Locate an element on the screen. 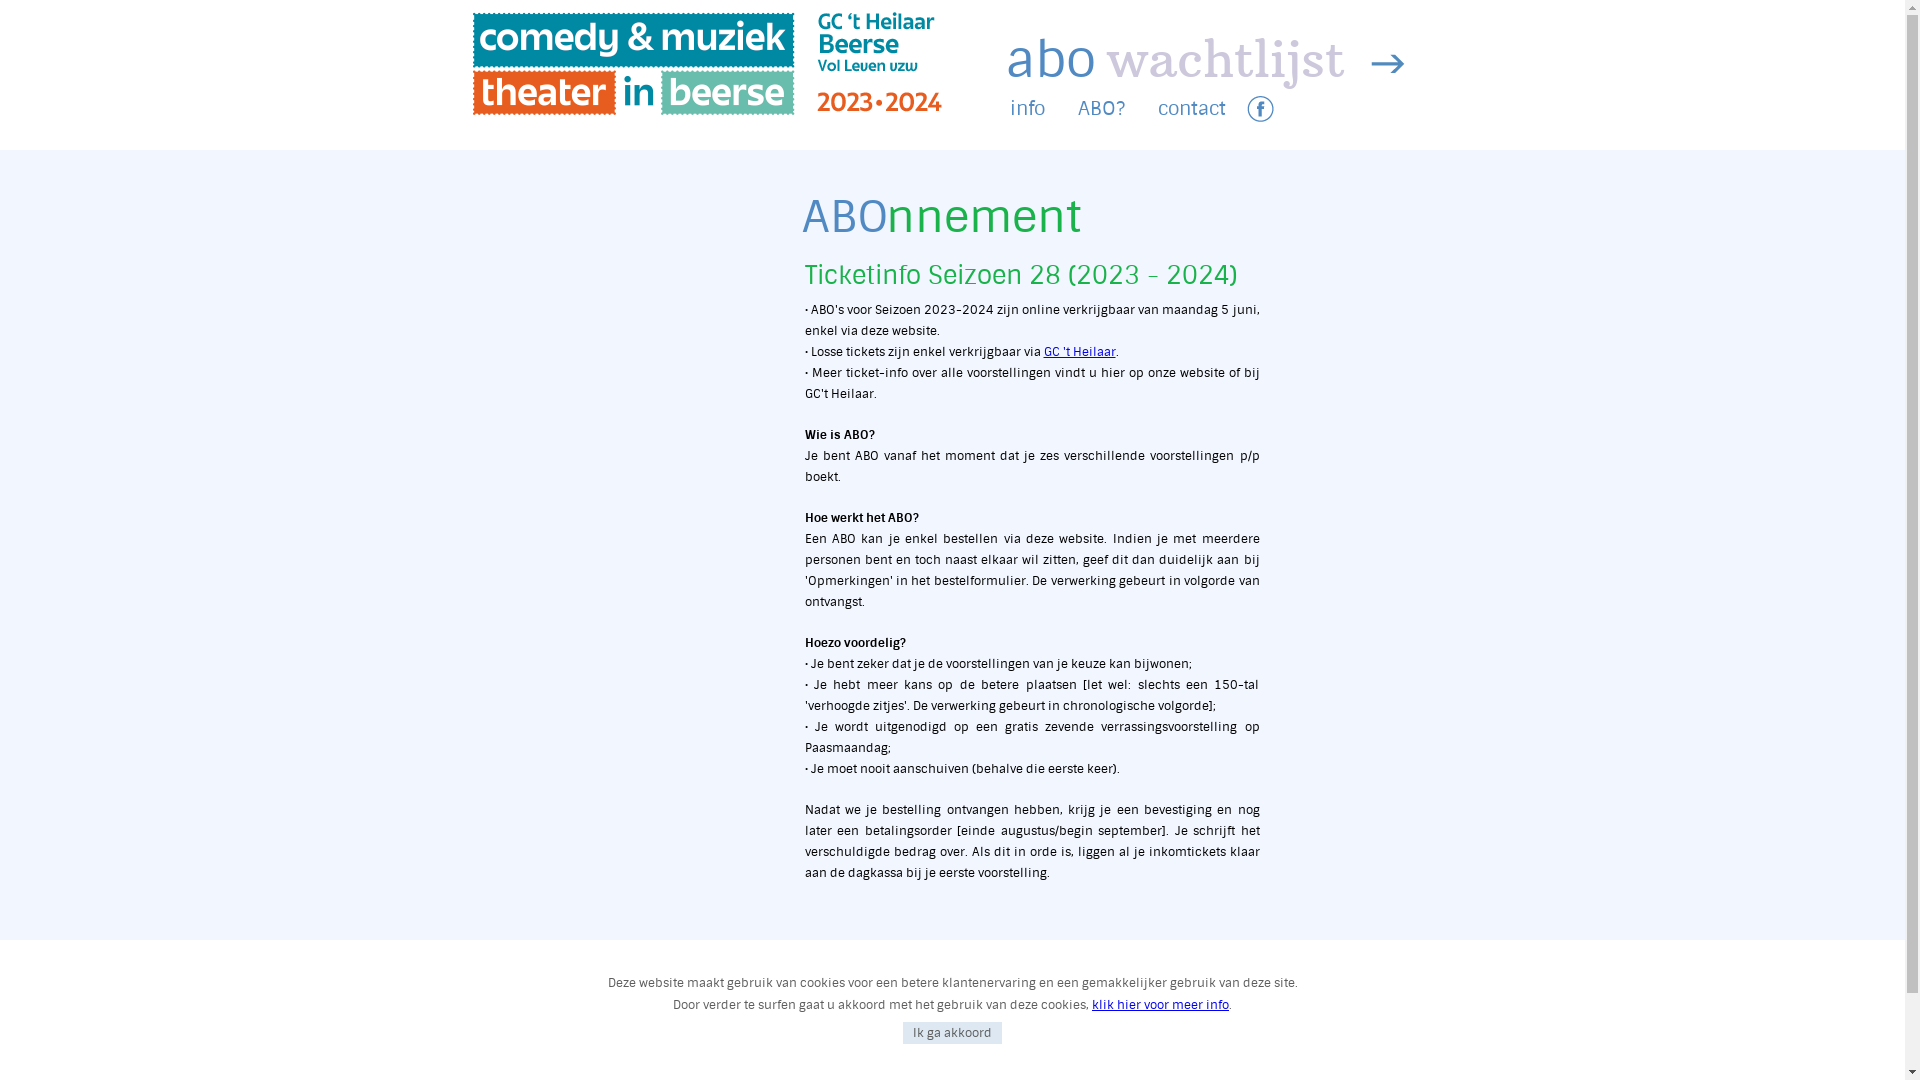 This screenshot has width=1920, height=1080. contact is located at coordinates (1192, 108).